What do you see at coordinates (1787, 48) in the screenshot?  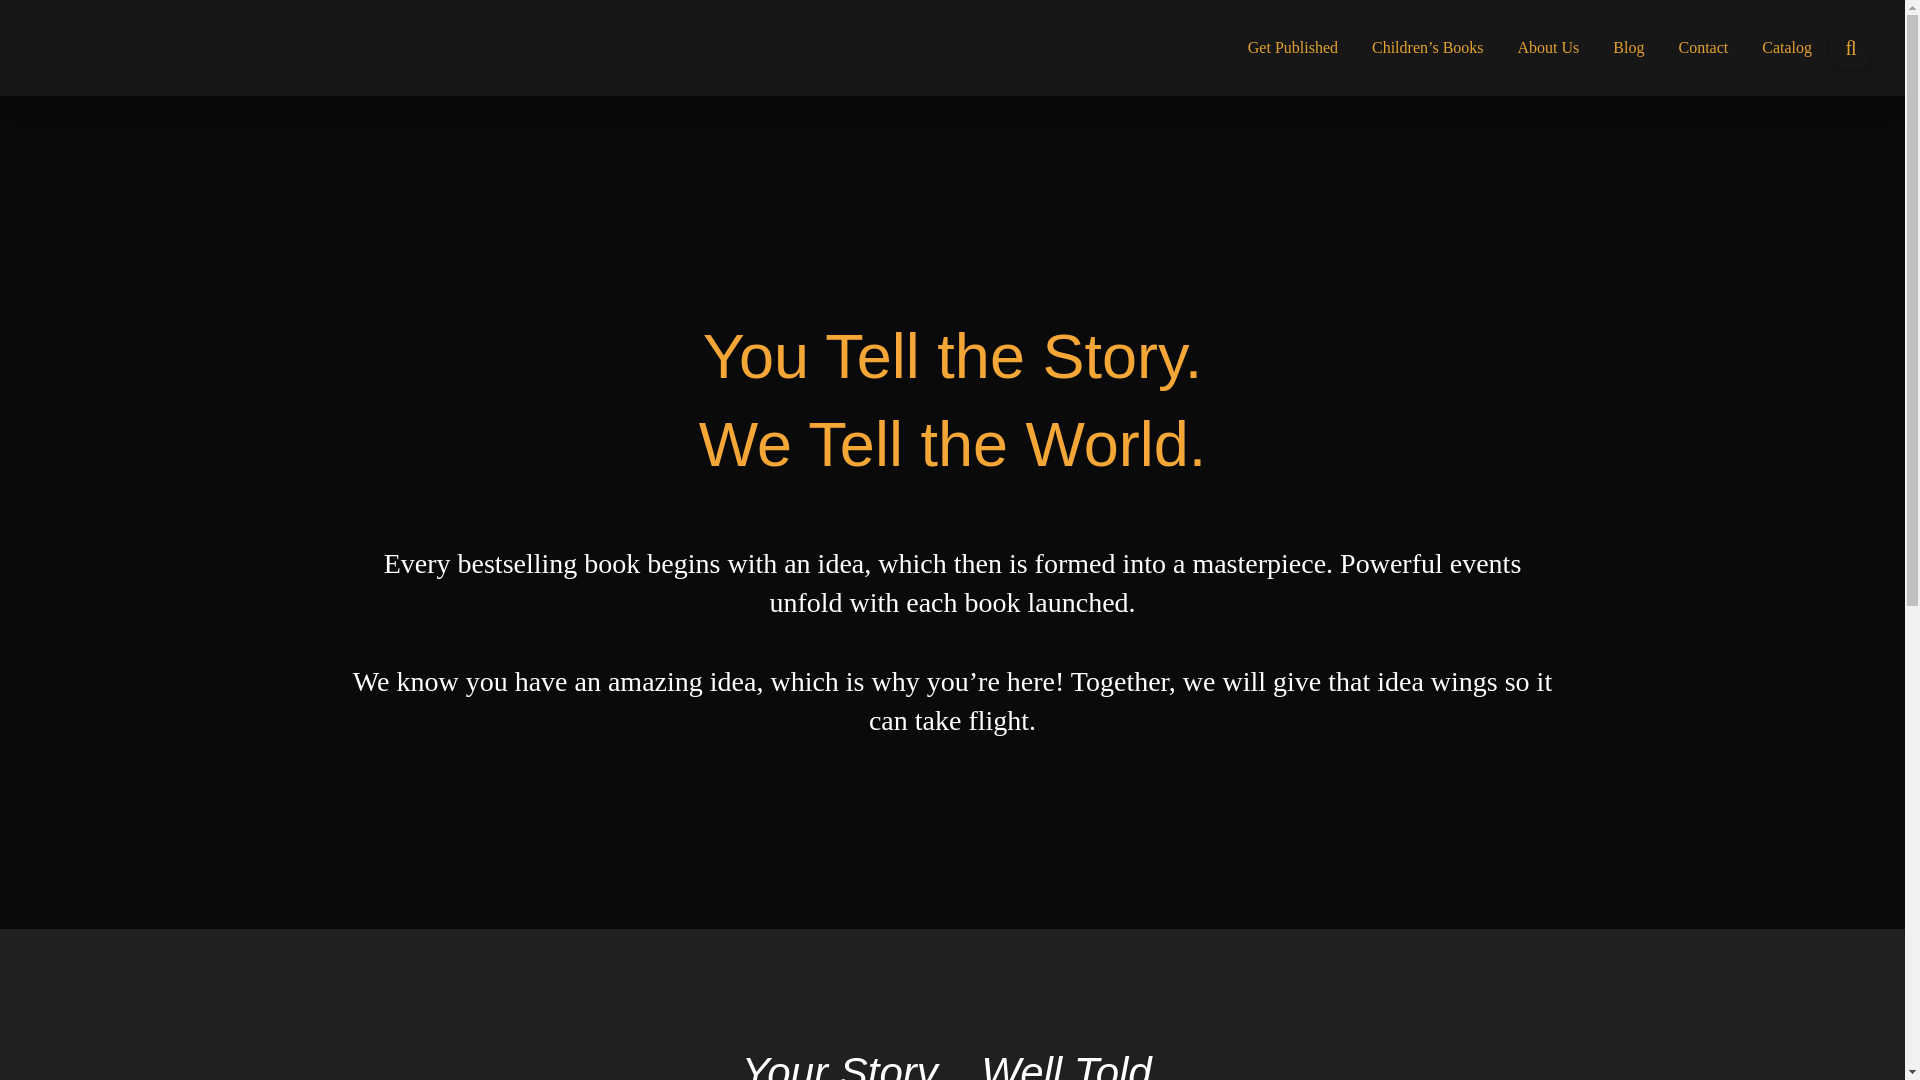 I see `Catalog` at bounding box center [1787, 48].